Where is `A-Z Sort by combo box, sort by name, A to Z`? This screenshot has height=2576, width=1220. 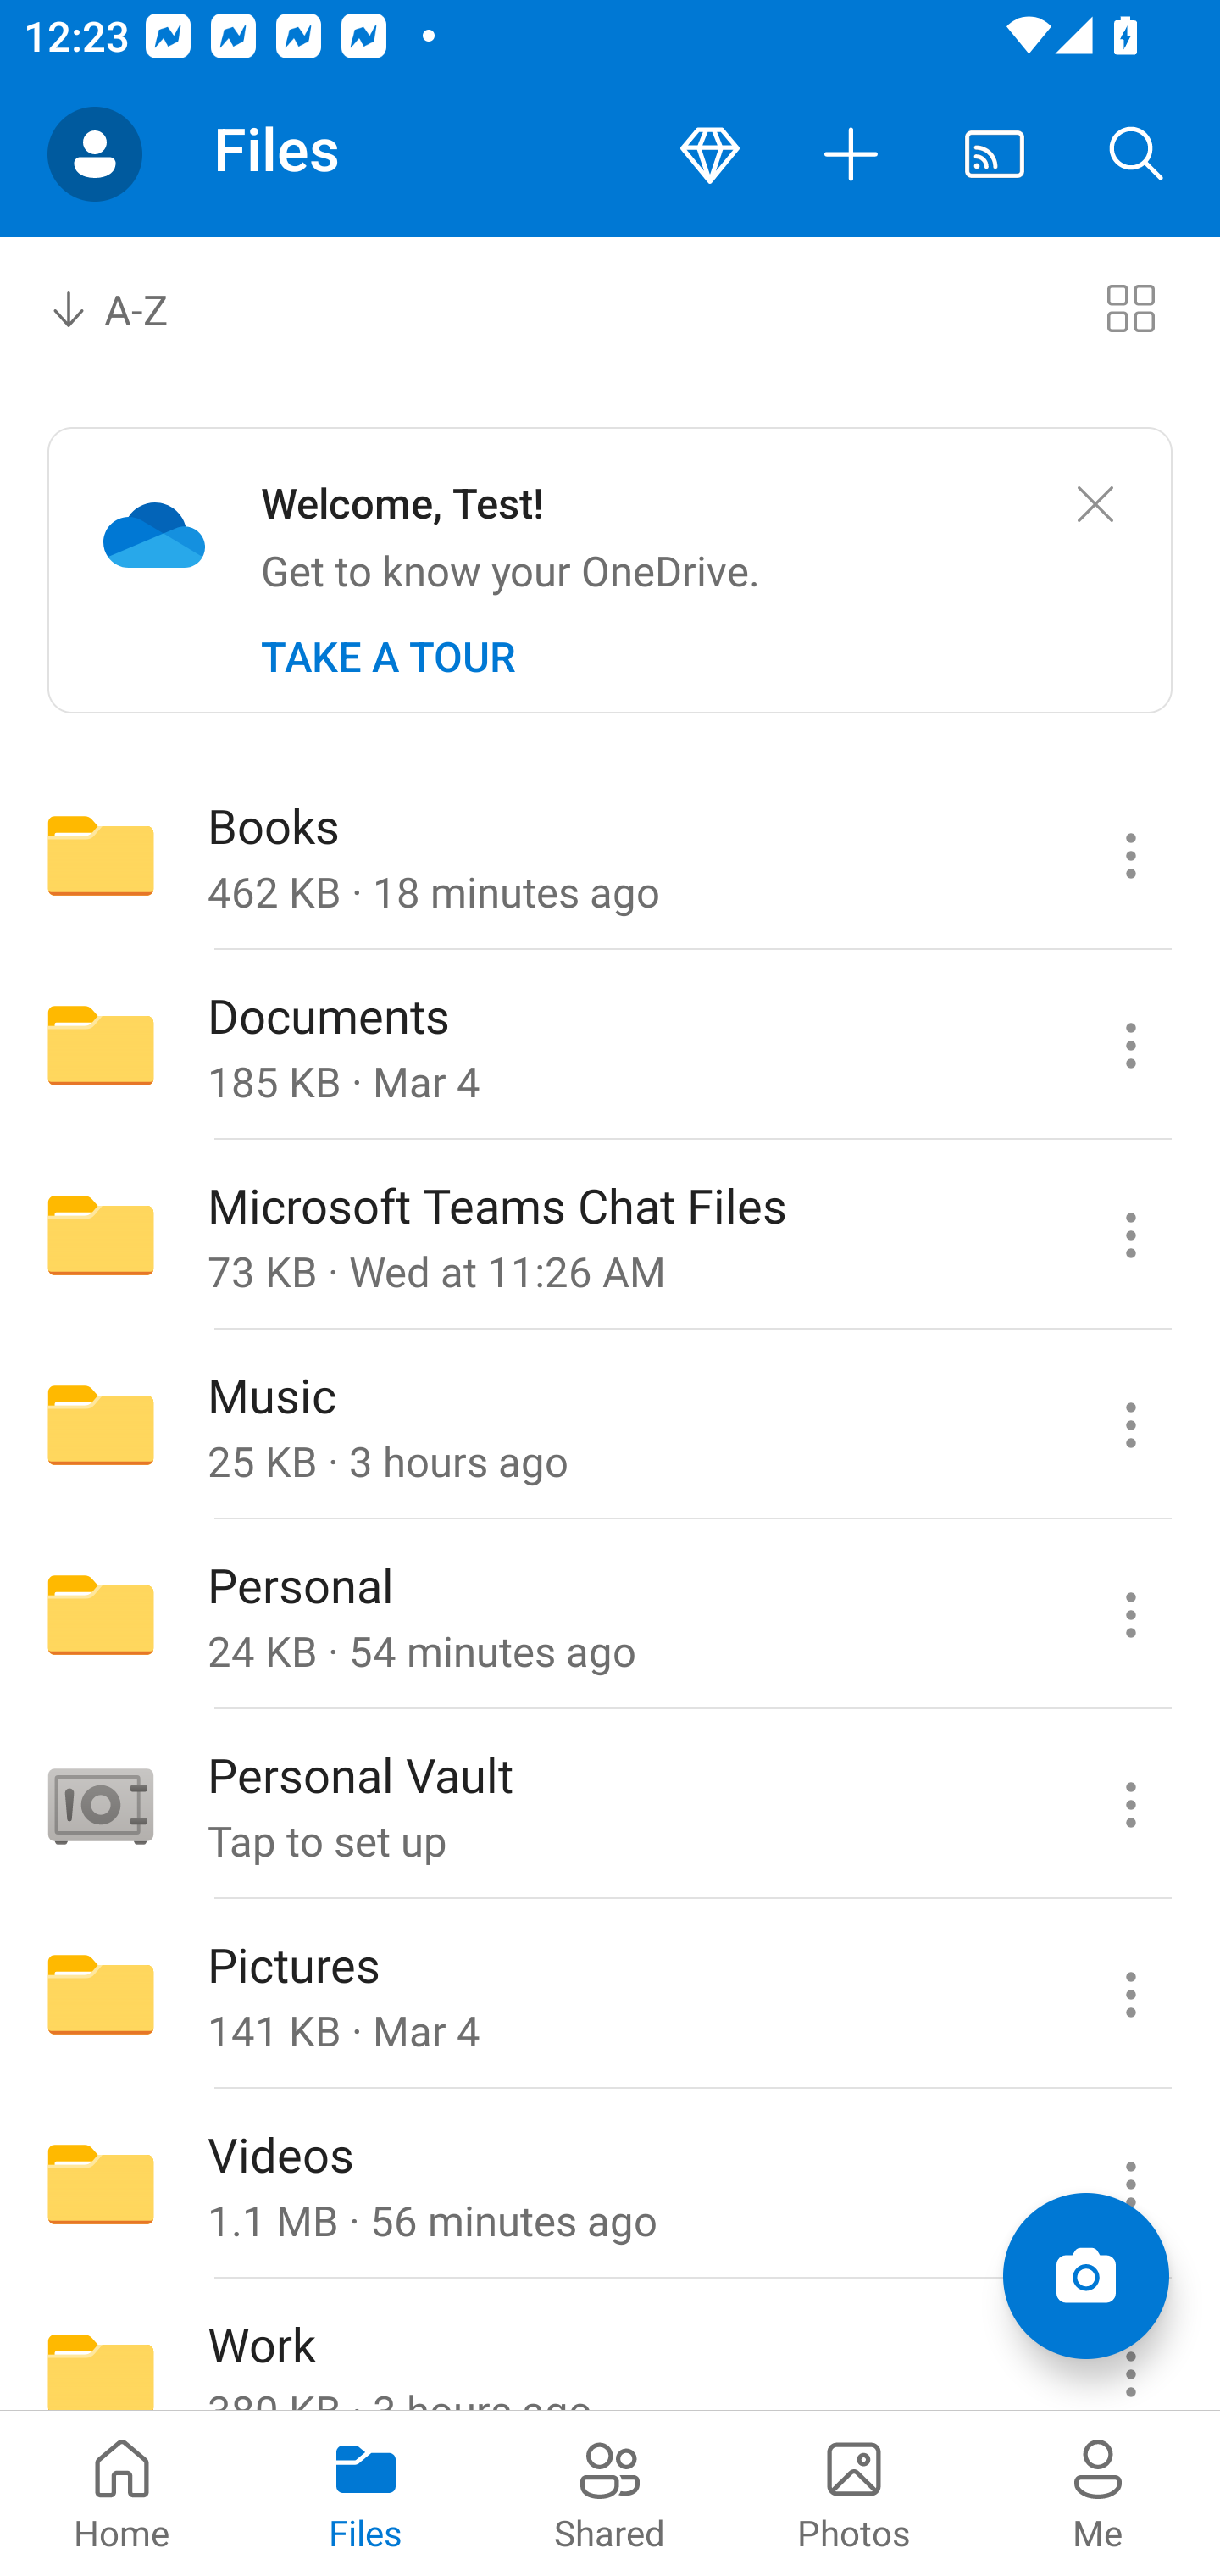 A-Z Sort by combo box, sort by name, A to Z is located at coordinates (132, 307).